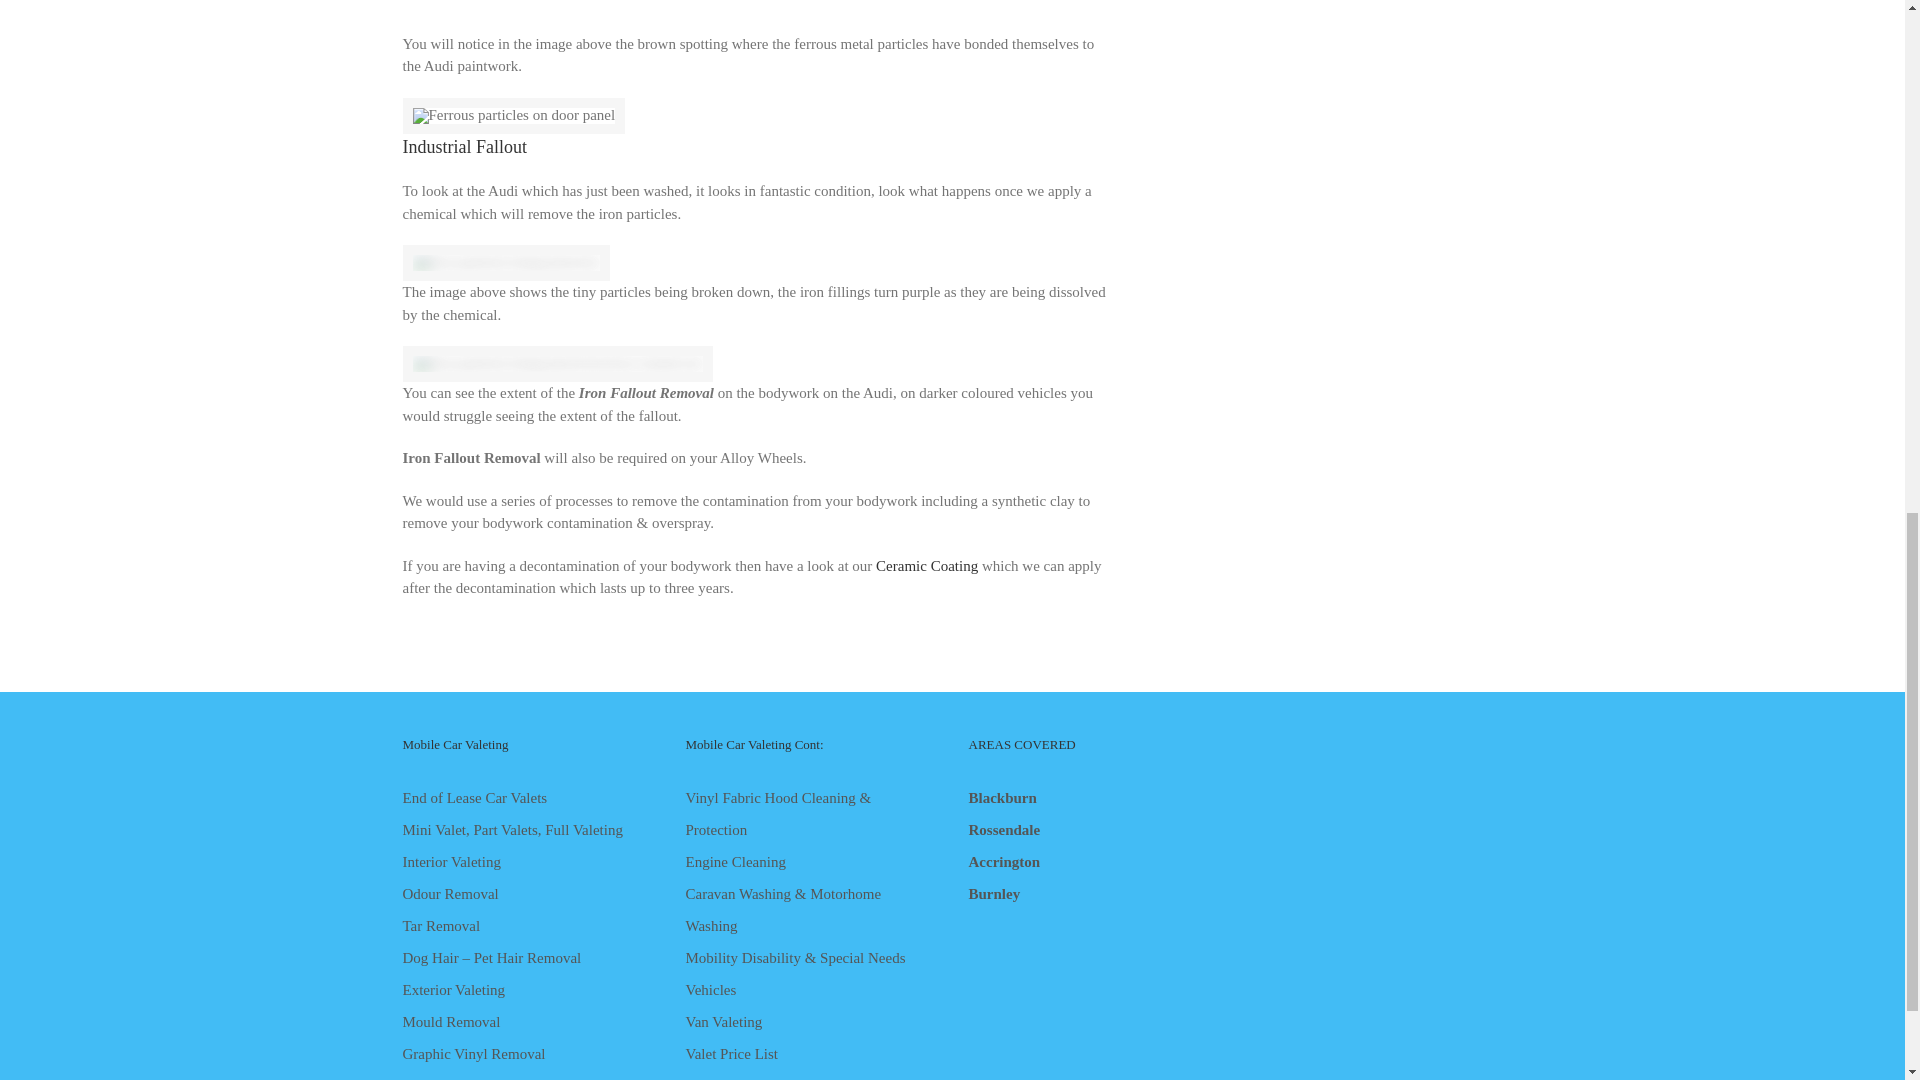 The width and height of the screenshot is (1920, 1080). What do you see at coordinates (506, 262) in the screenshot?
I see `Ferrous Metal Audi` at bounding box center [506, 262].